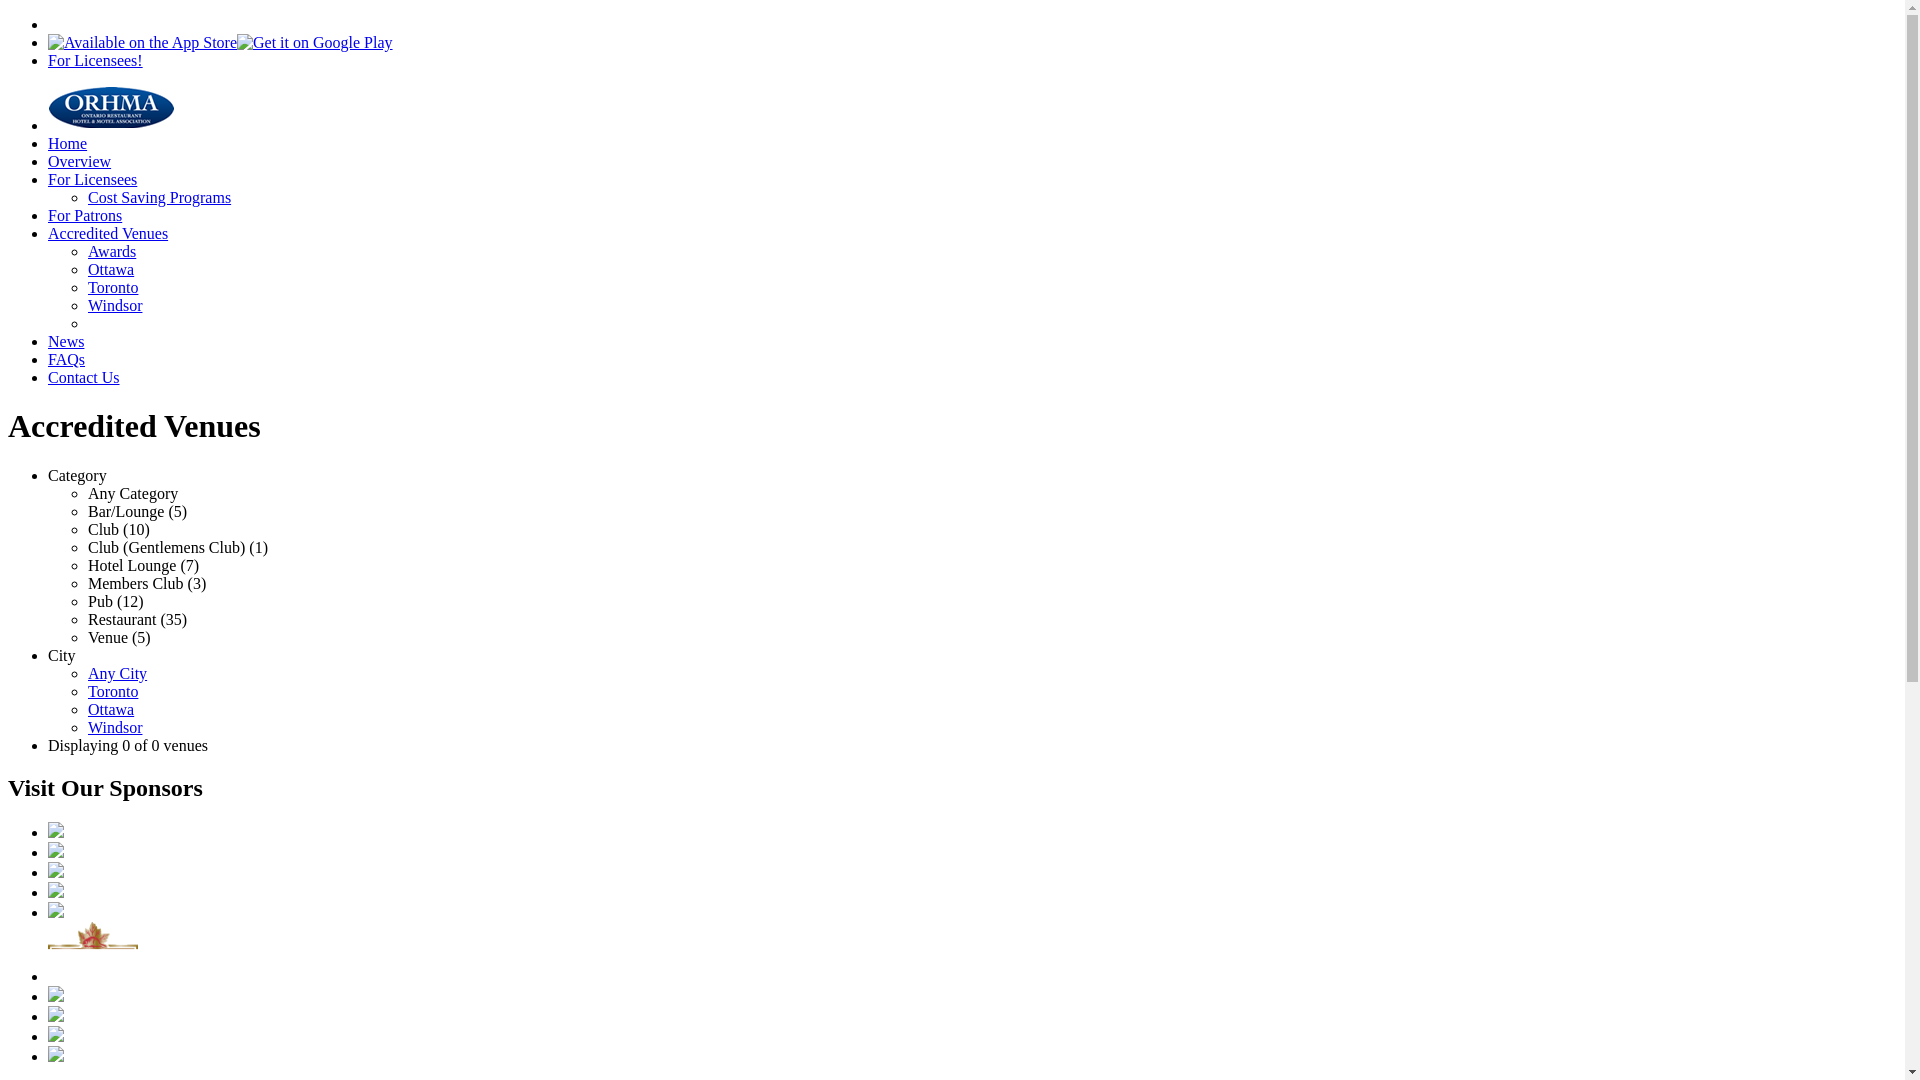  Describe the element at coordinates (66, 310) in the screenshot. I see `News` at that location.